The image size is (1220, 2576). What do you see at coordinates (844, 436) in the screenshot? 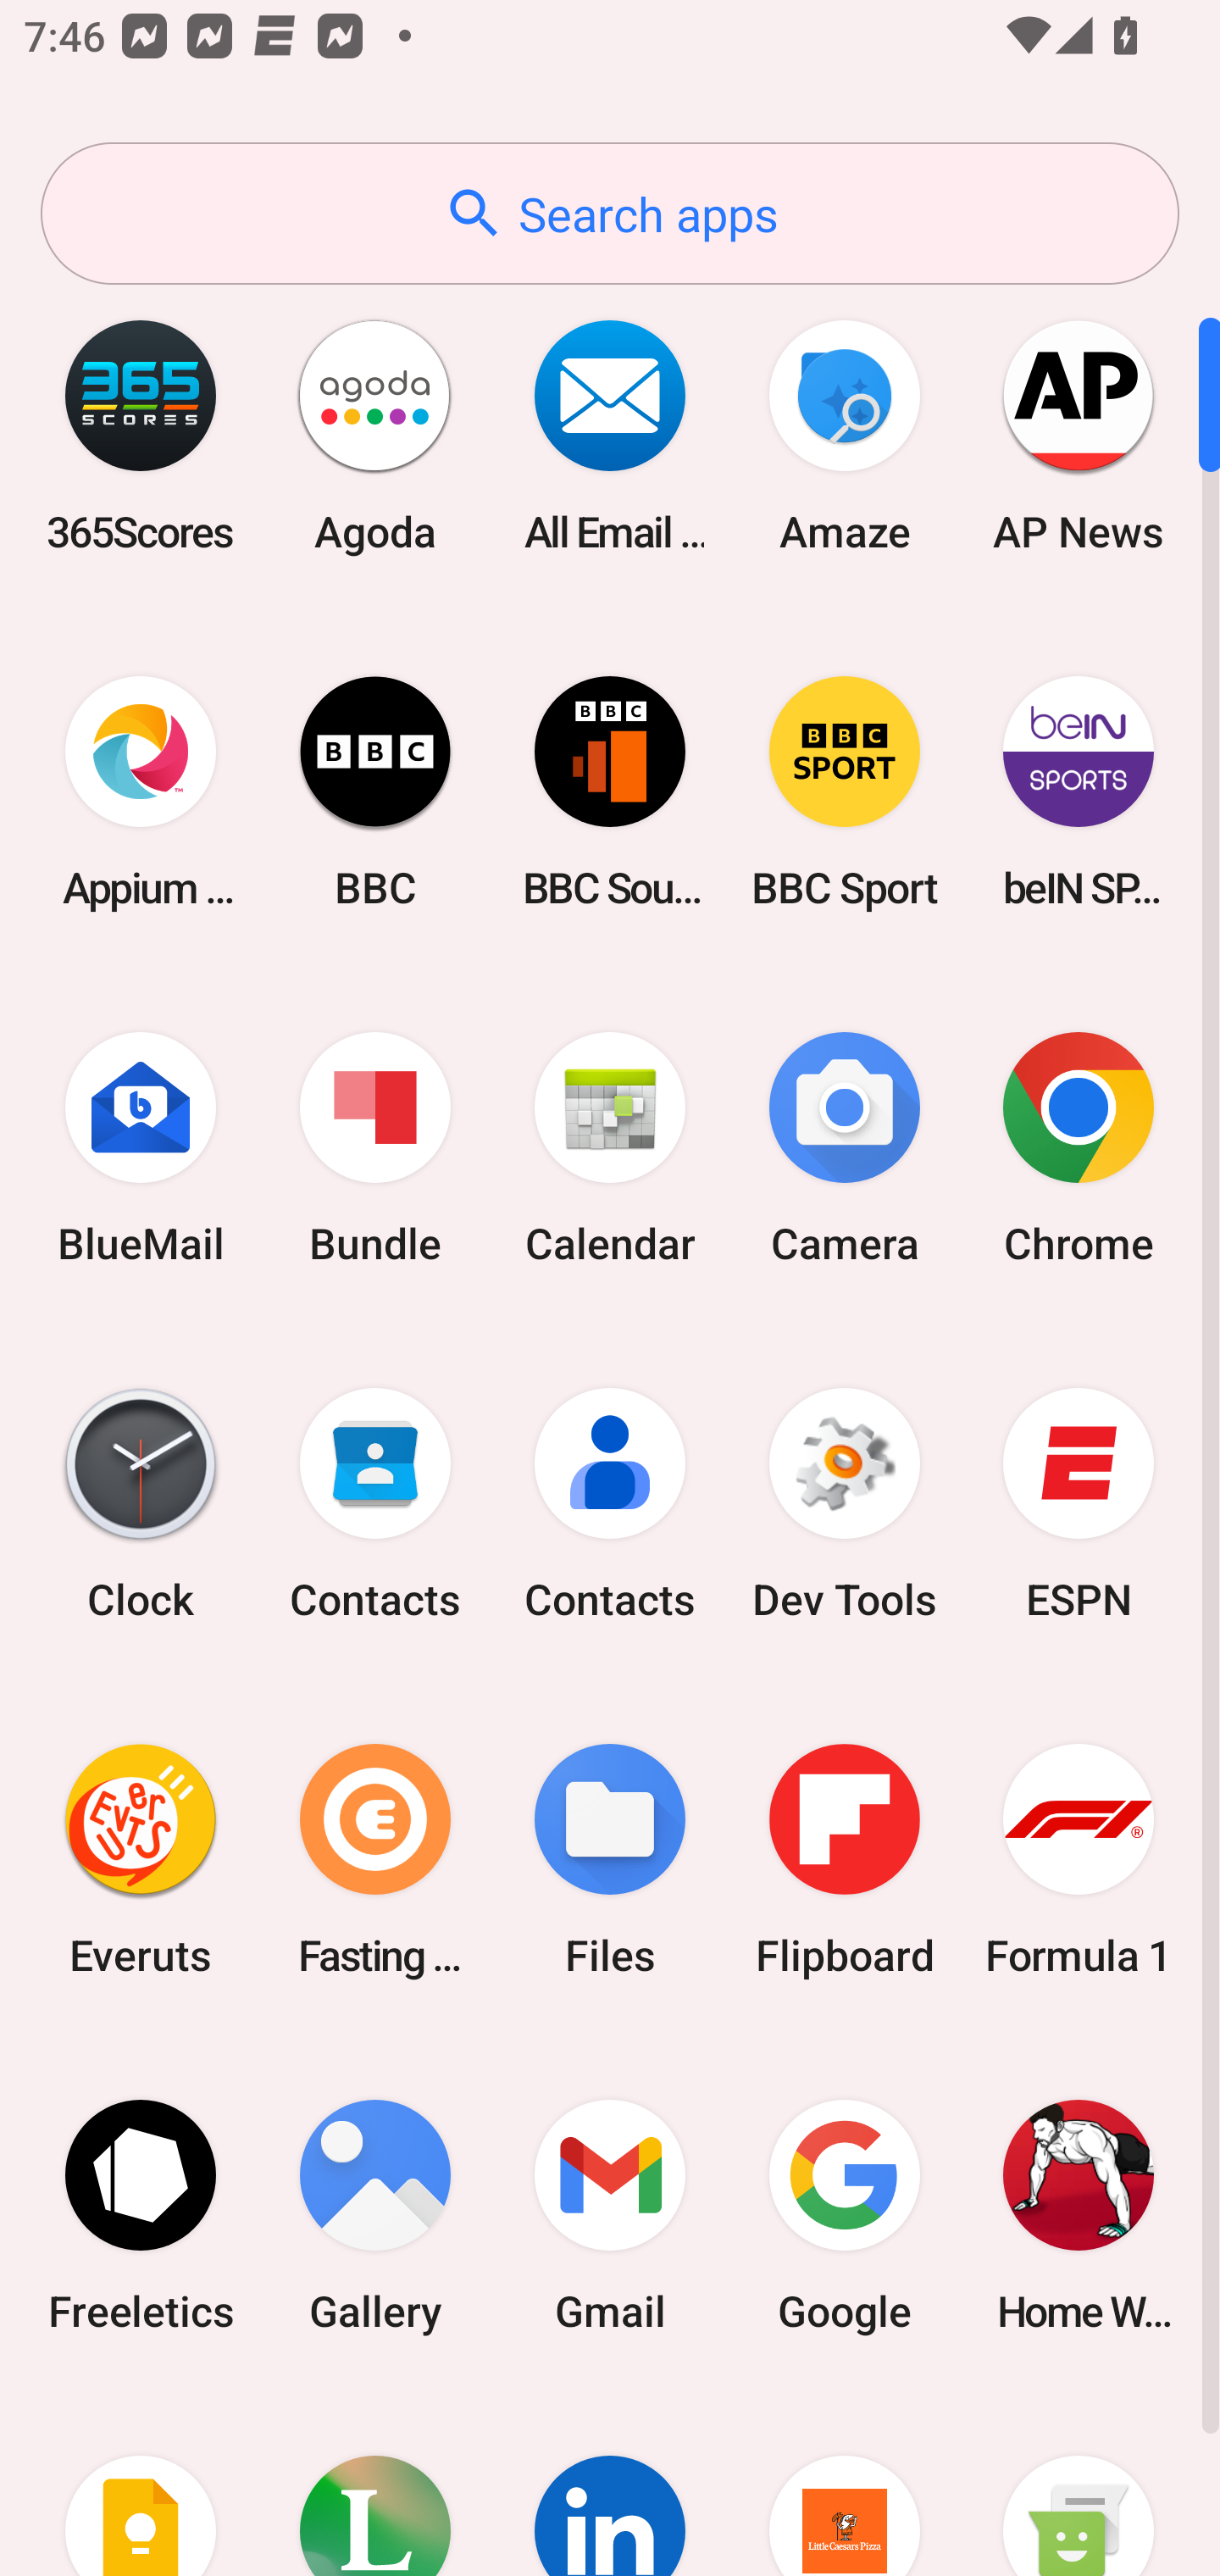
I see `Amaze` at bounding box center [844, 436].